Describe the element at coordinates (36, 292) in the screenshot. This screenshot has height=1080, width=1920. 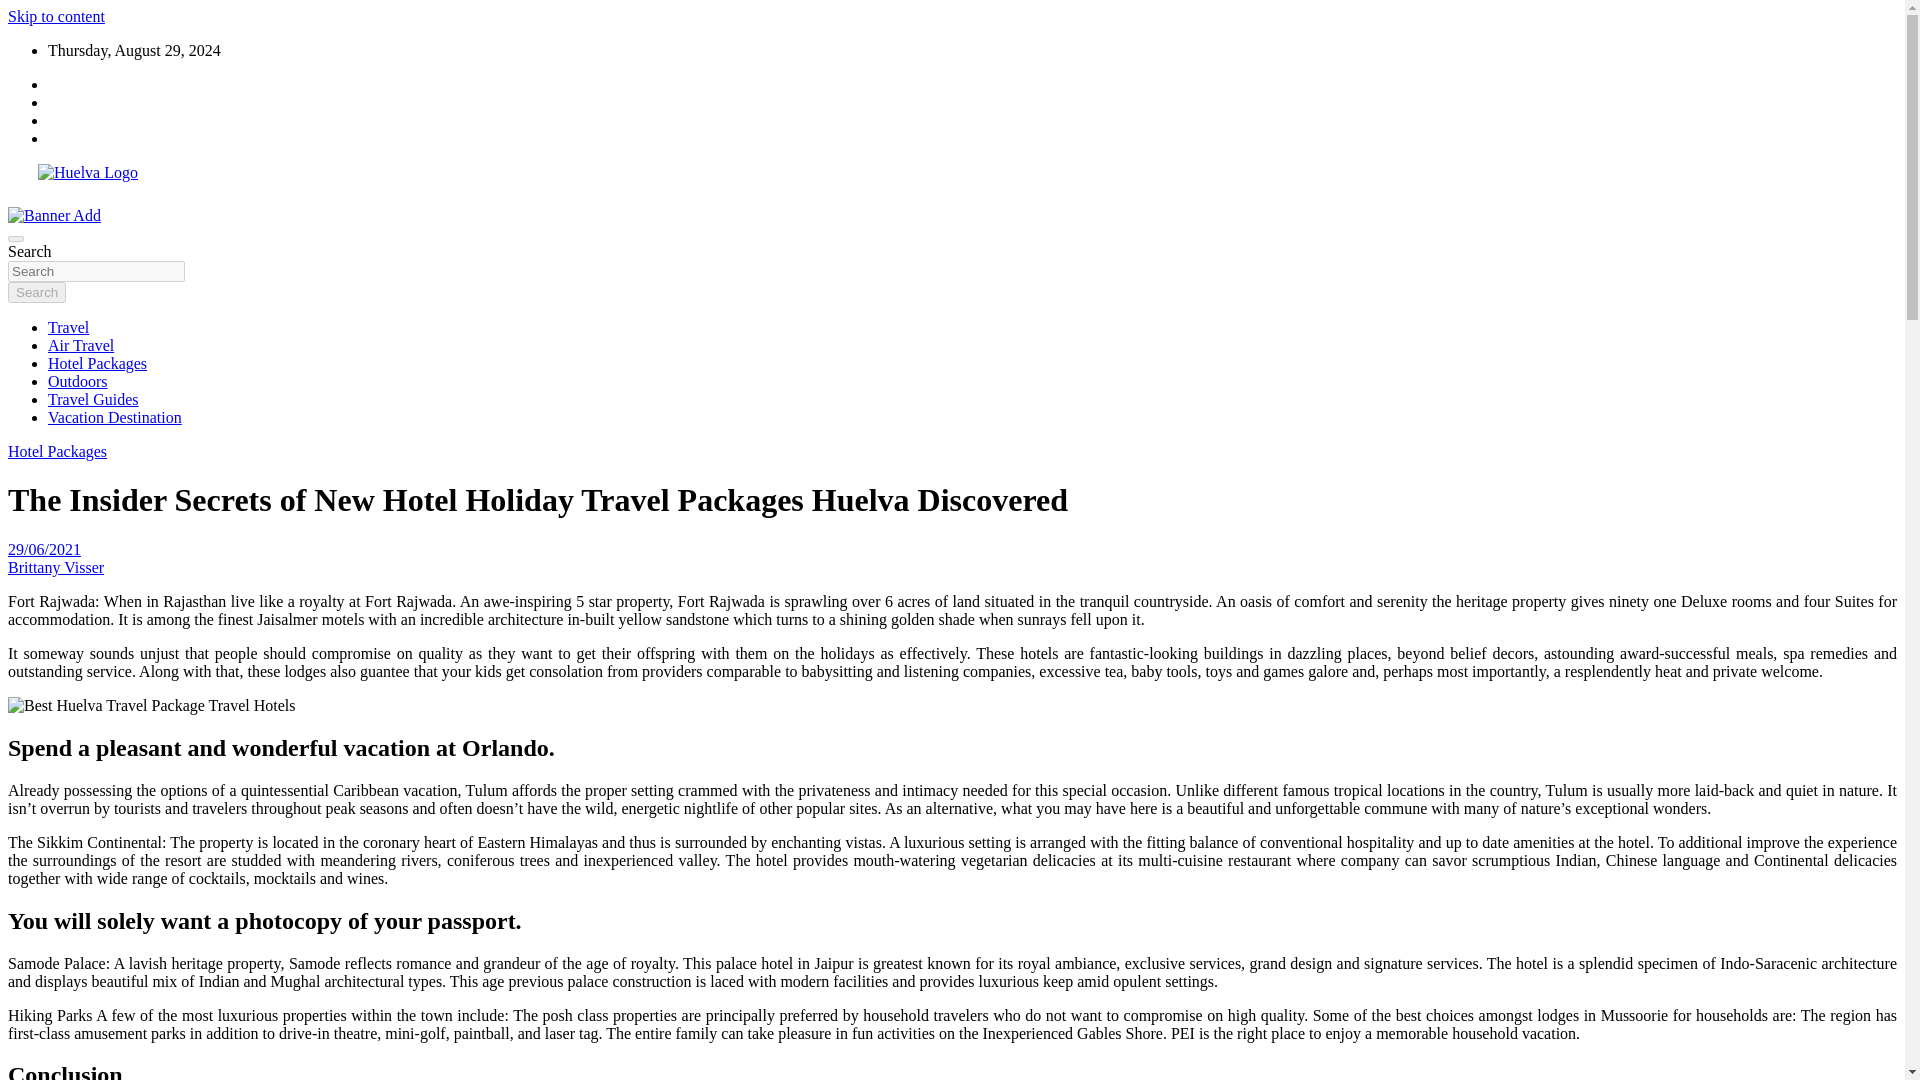
I see `Search` at that location.